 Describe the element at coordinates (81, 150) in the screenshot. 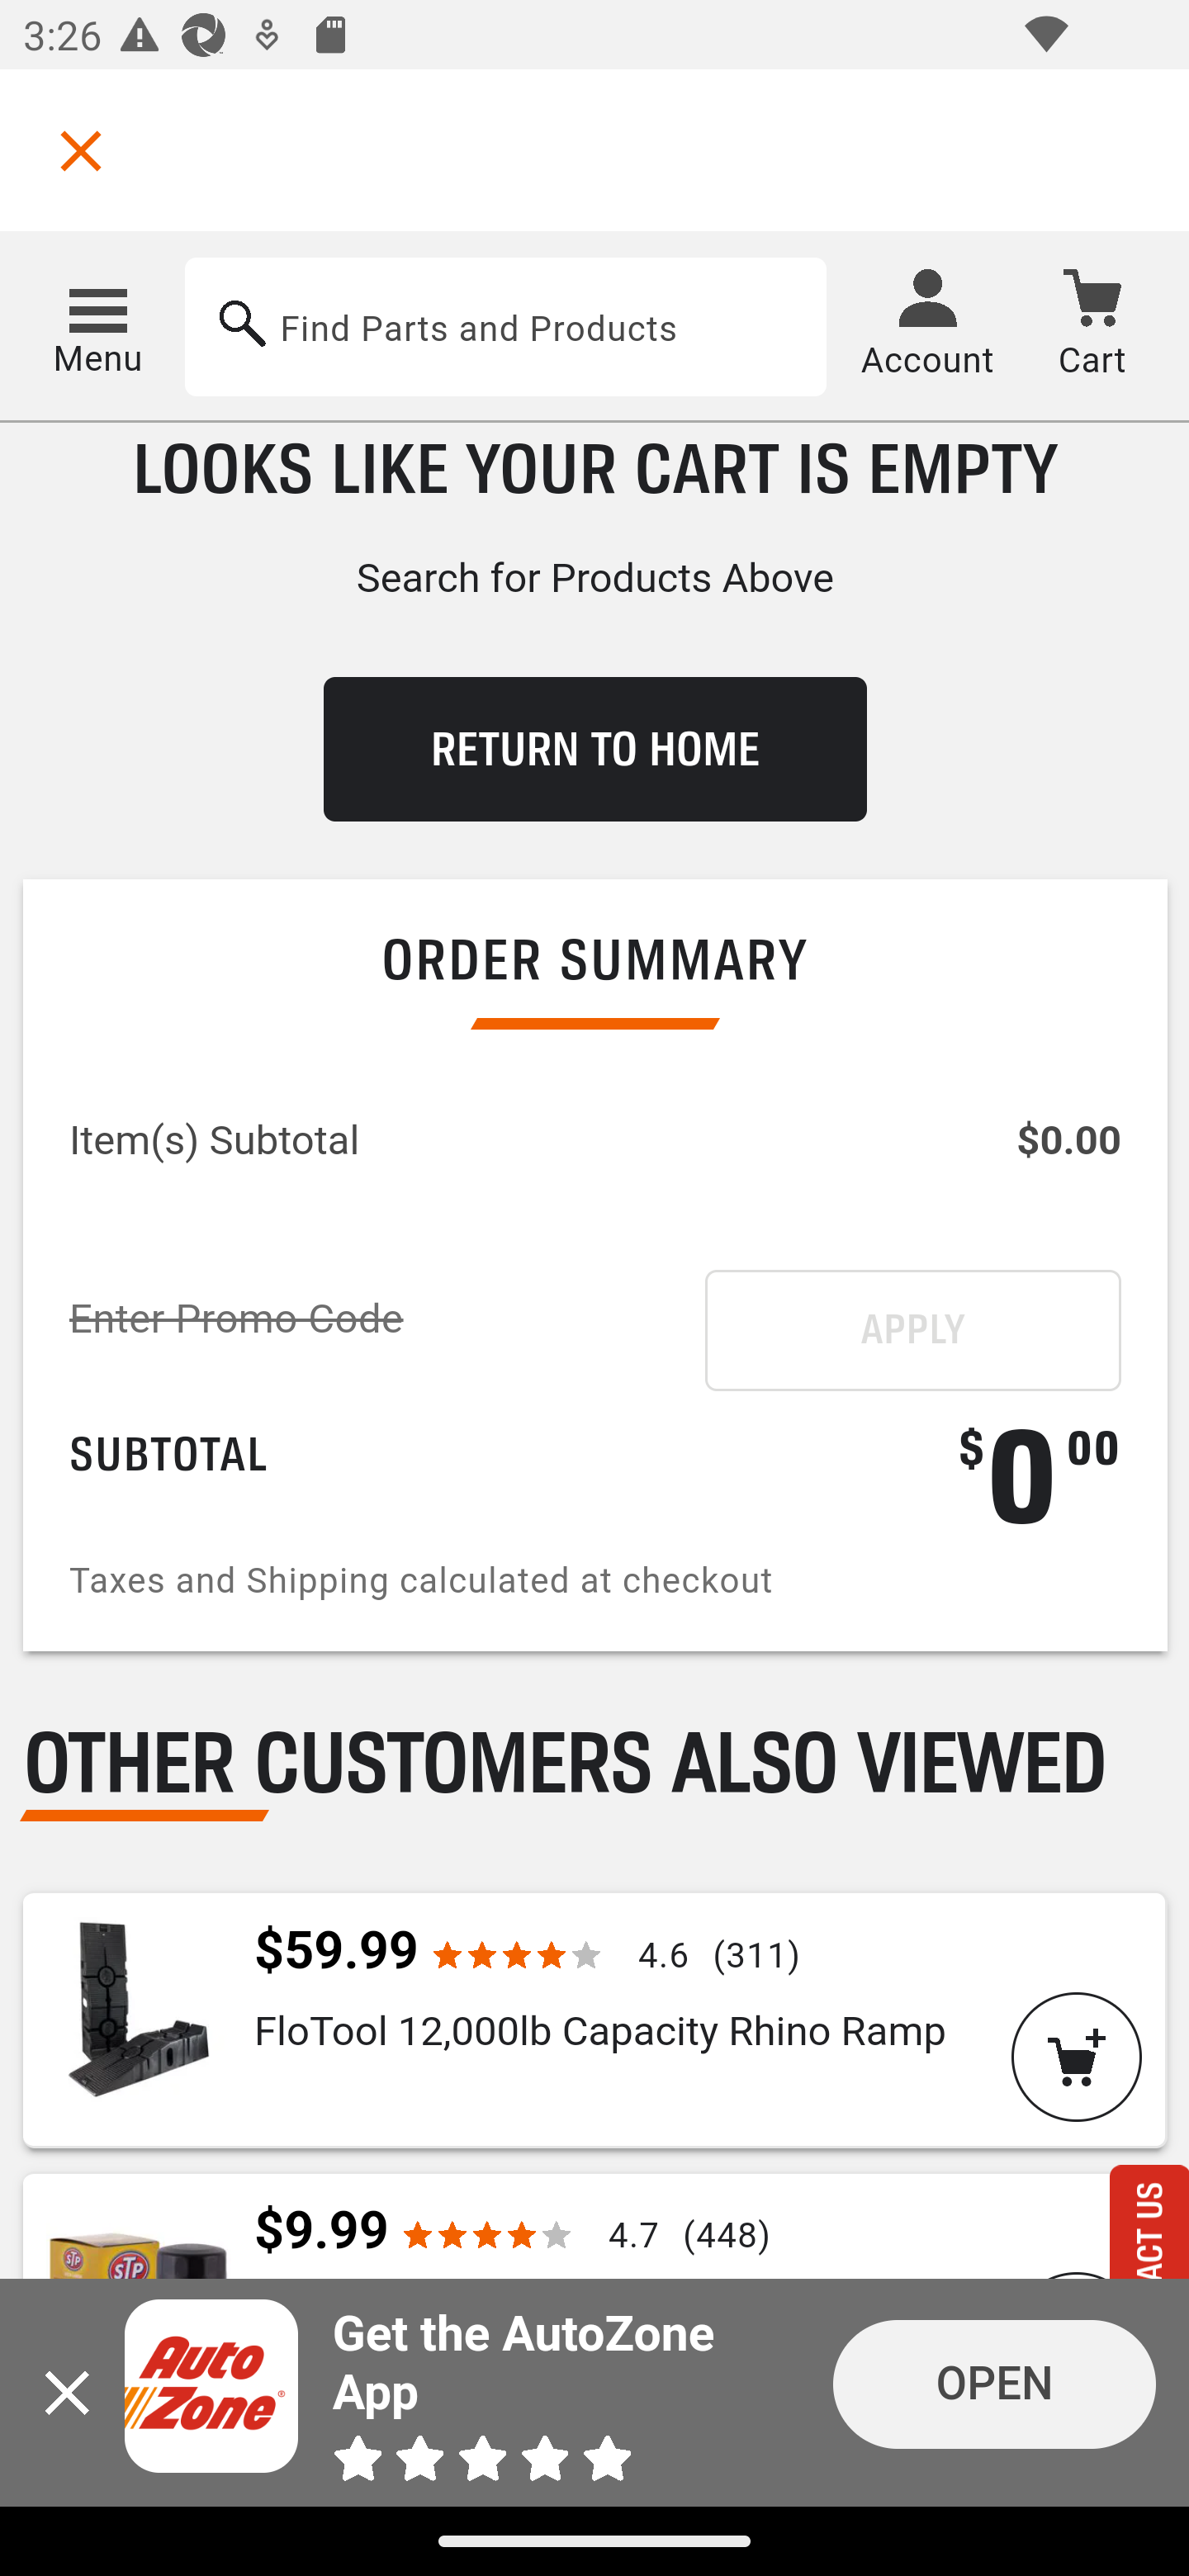

I see `` at that location.